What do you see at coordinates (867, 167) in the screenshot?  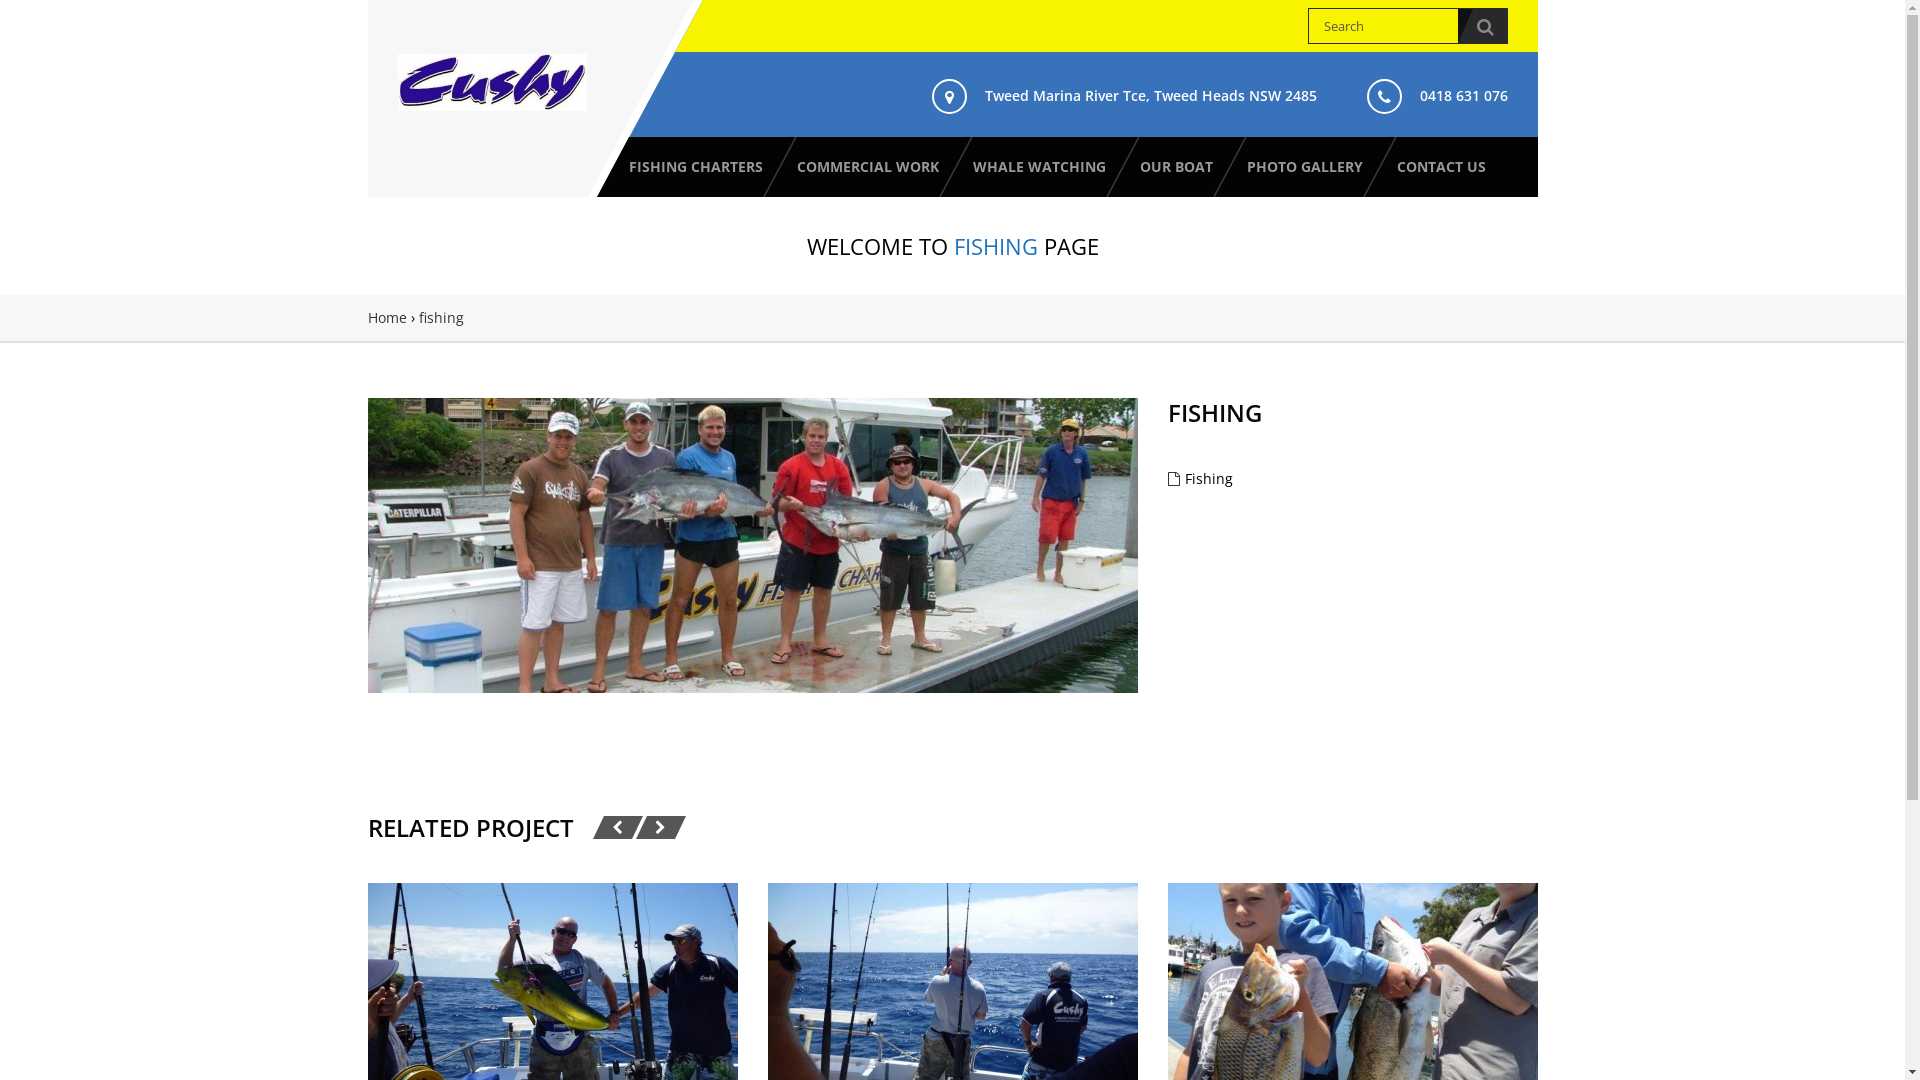 I see `COMMERCIAL WORK` at bounding box center [867, 167].